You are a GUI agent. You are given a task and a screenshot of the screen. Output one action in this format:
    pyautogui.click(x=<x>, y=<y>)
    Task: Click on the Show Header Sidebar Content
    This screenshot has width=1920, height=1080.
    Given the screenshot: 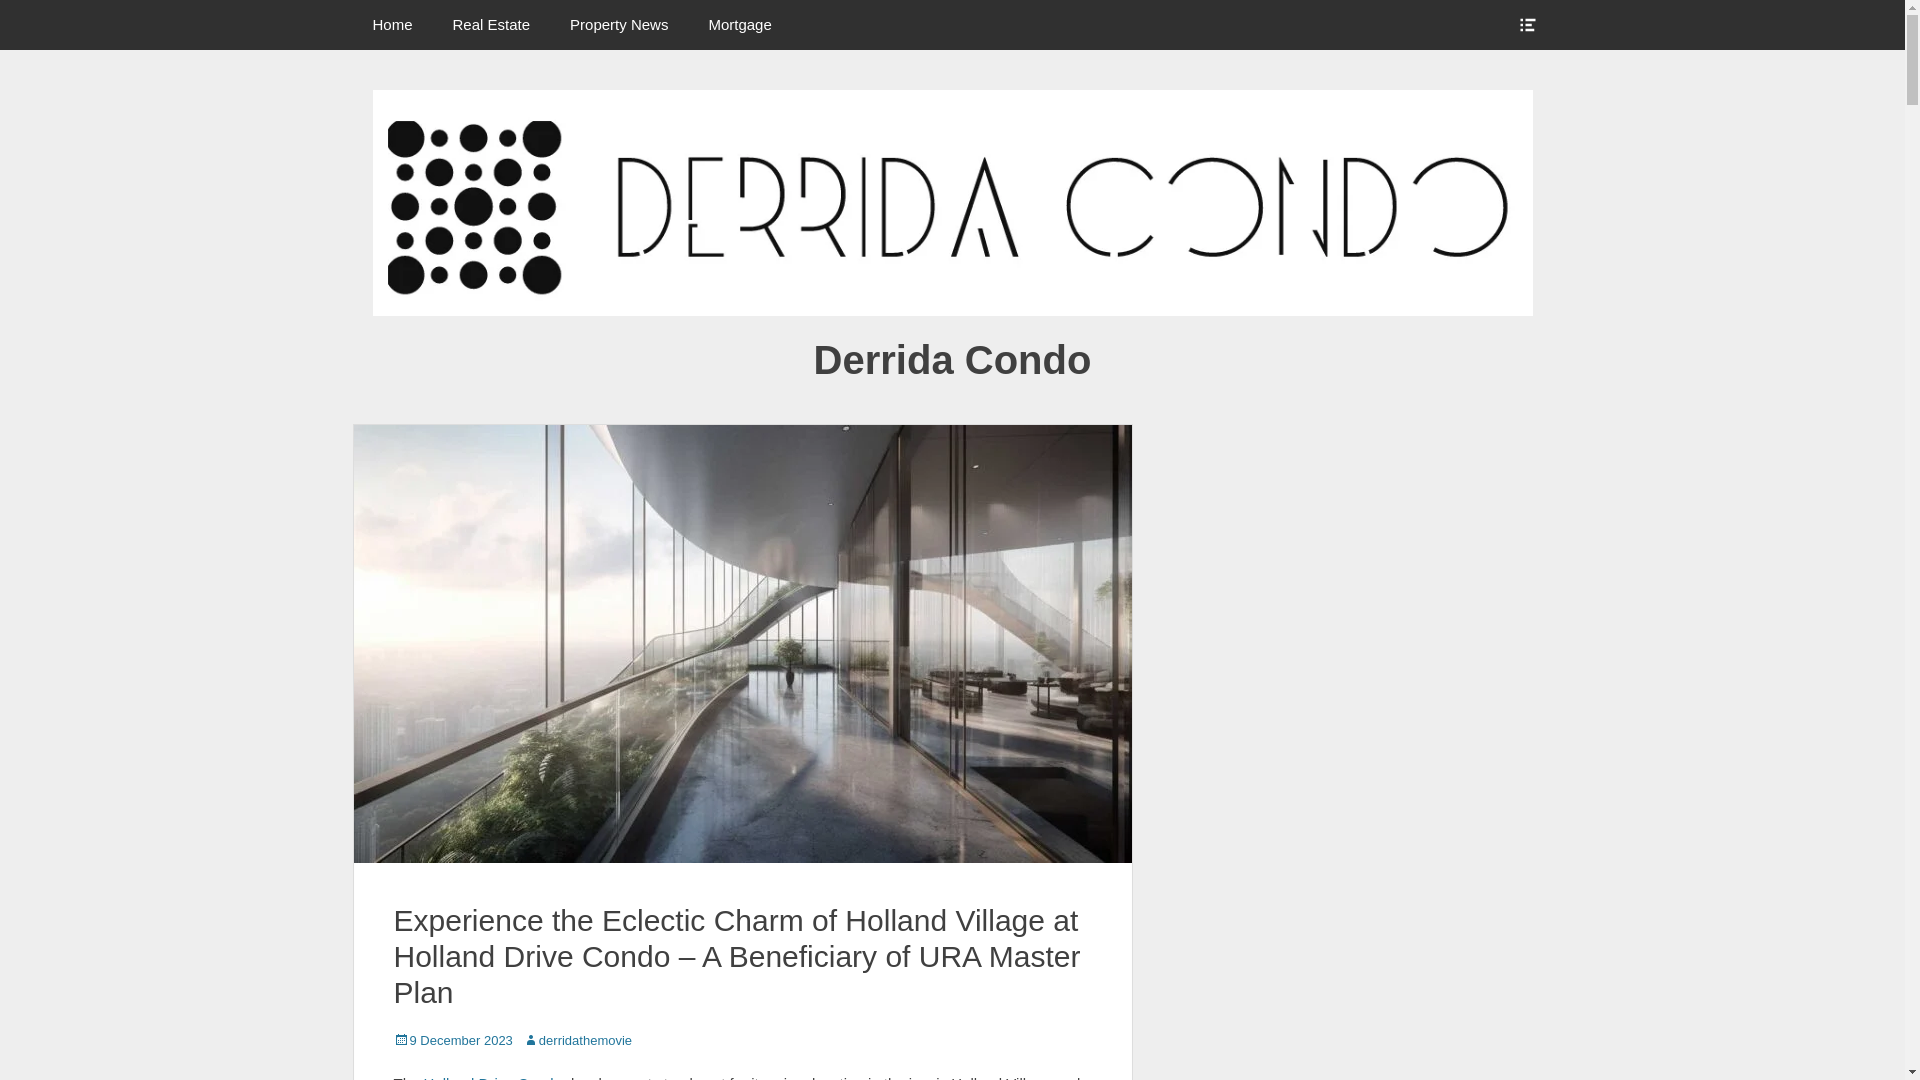 What is the action you would take?
    pyautogui.click(x=1526, y=24)
    